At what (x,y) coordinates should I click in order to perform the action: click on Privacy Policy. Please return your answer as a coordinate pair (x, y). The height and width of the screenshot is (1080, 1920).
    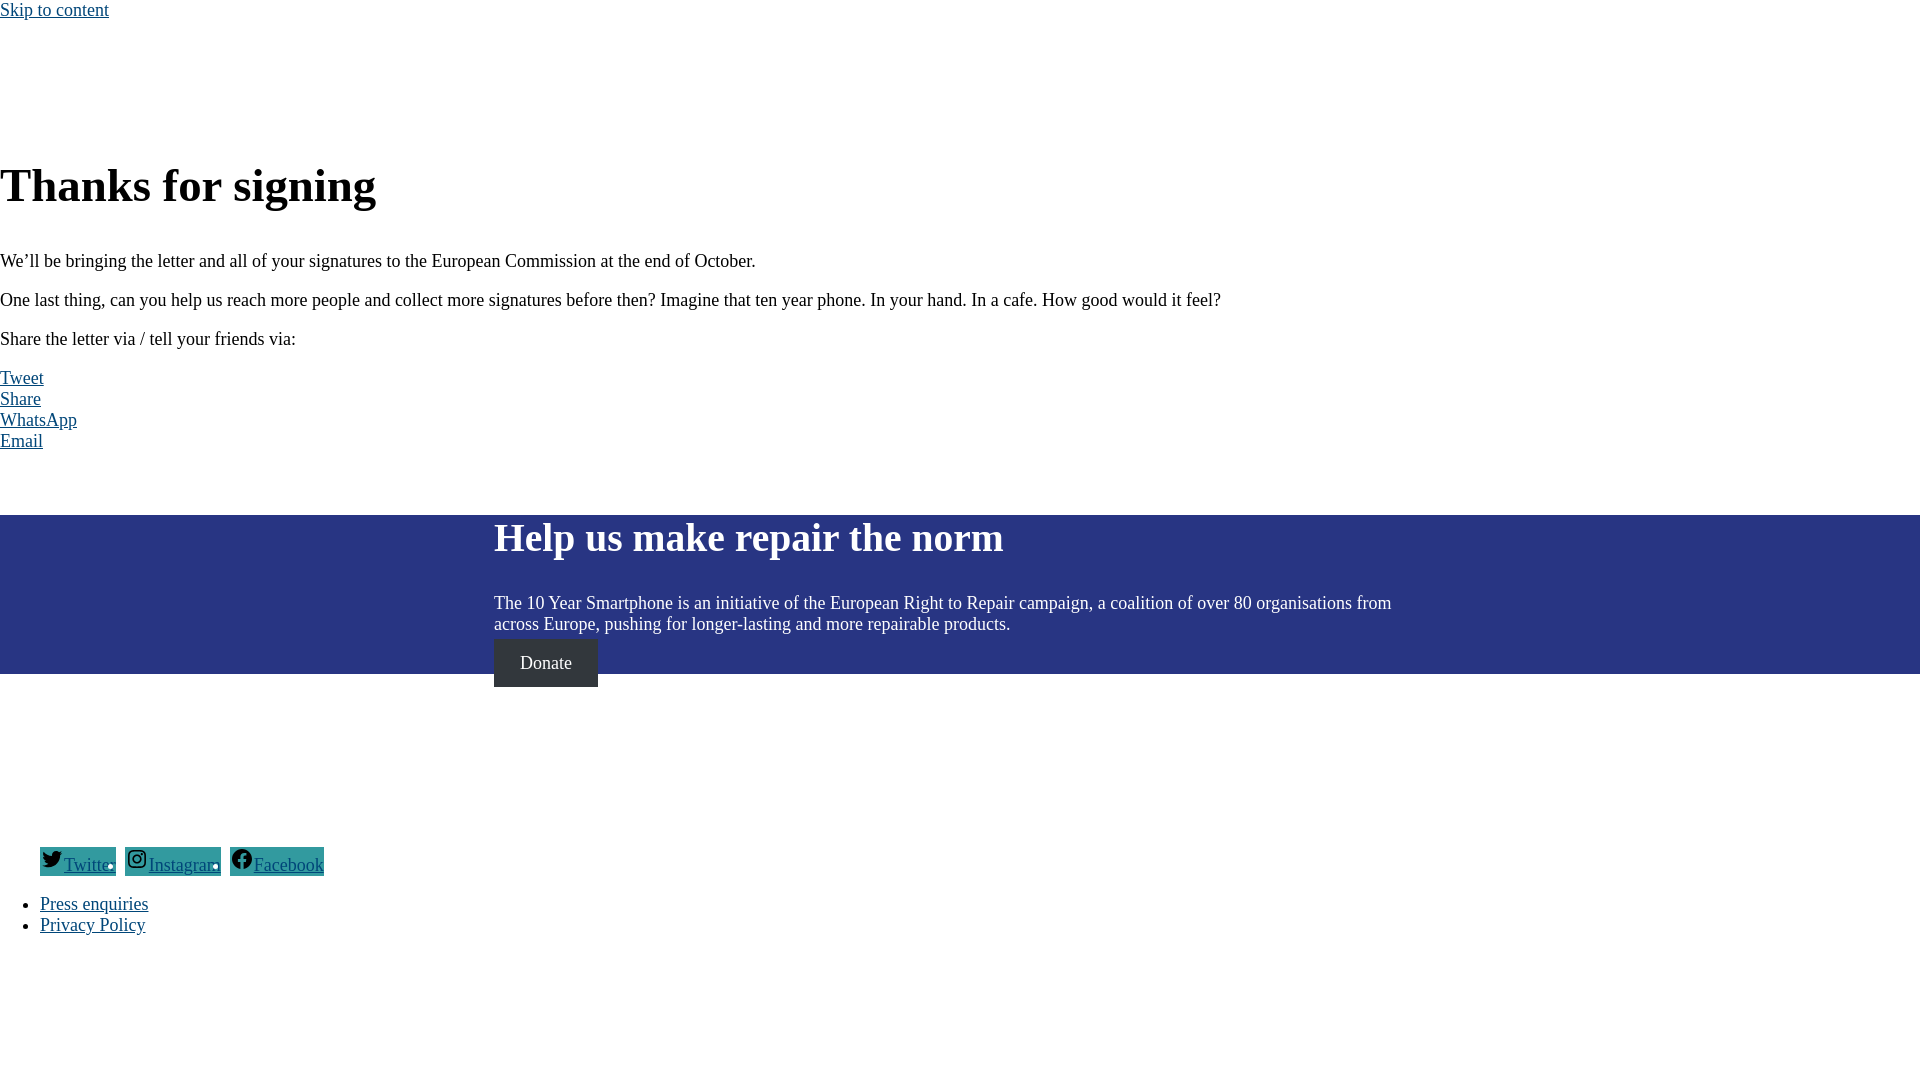
    Looking at the image, I should click on (93, 925).